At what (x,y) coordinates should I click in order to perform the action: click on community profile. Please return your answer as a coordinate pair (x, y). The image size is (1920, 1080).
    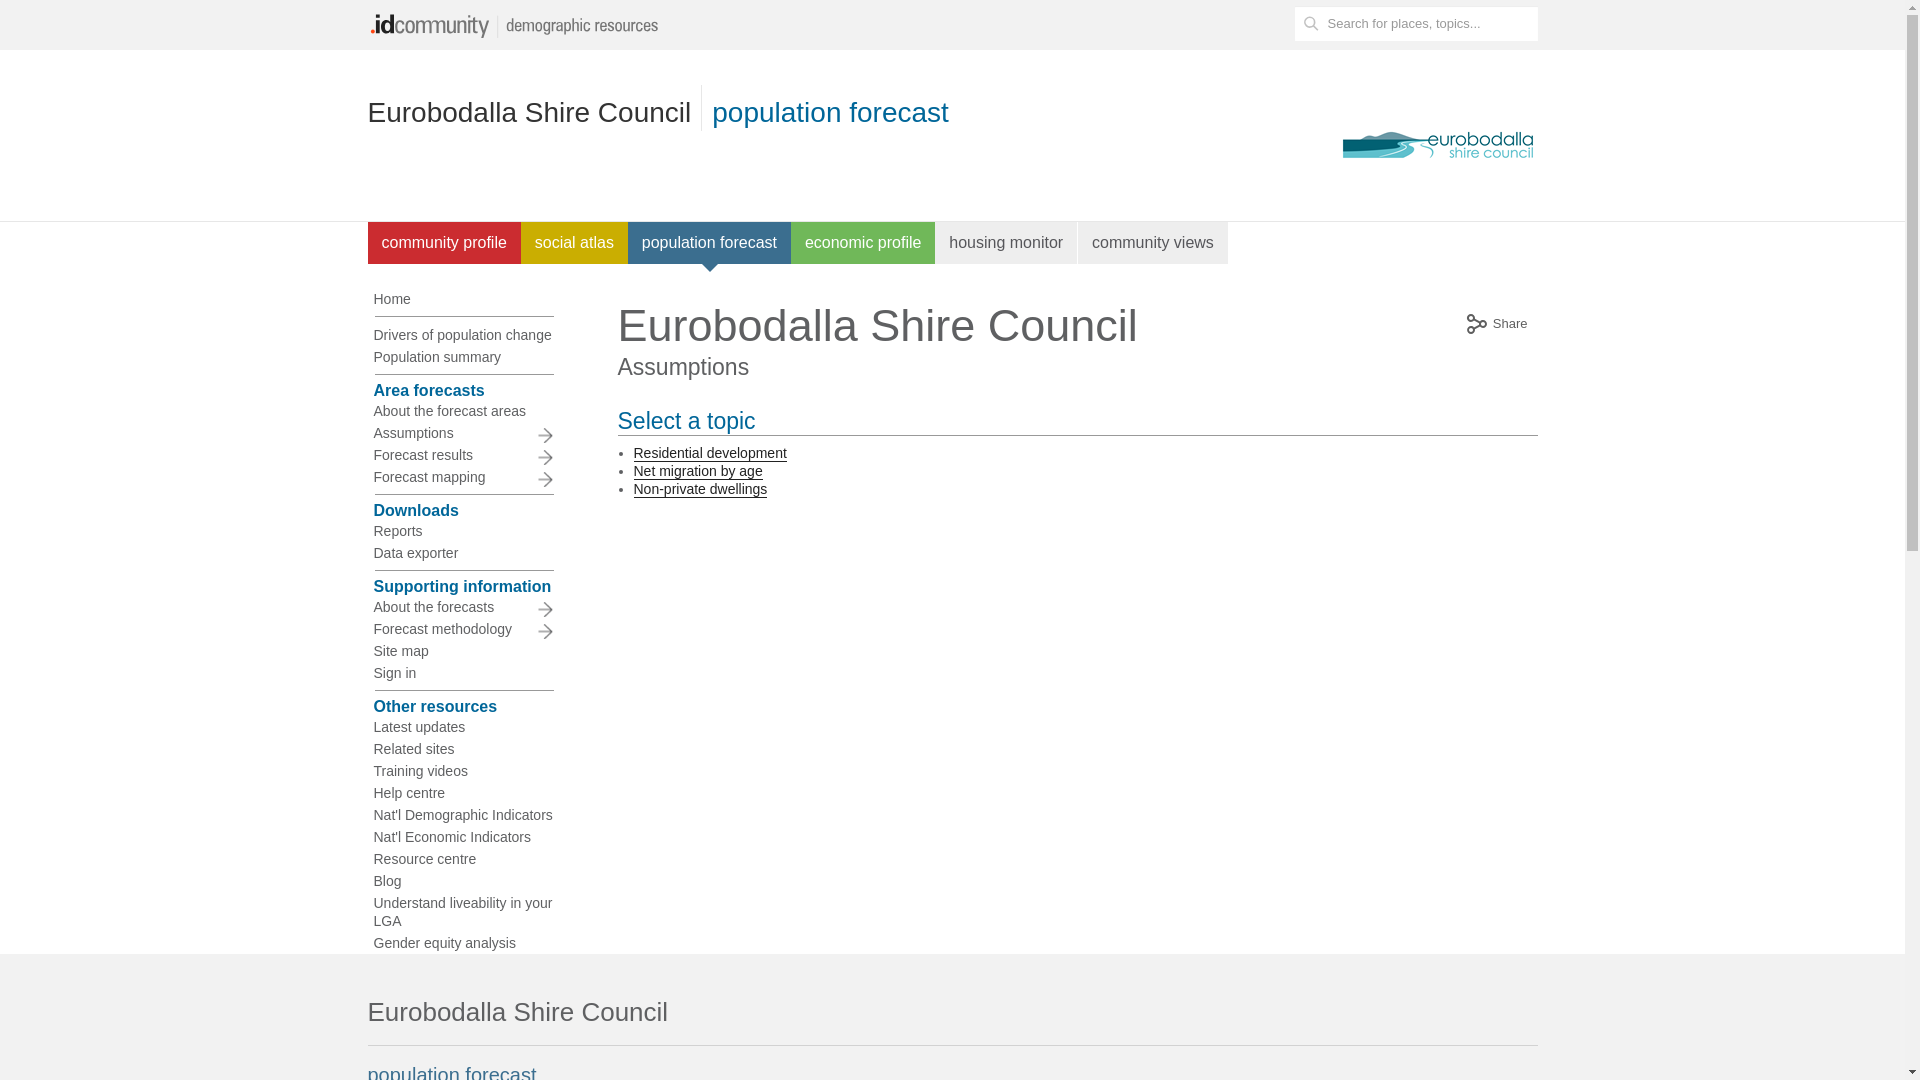
    Looking at the image, I should click on (444, 243).